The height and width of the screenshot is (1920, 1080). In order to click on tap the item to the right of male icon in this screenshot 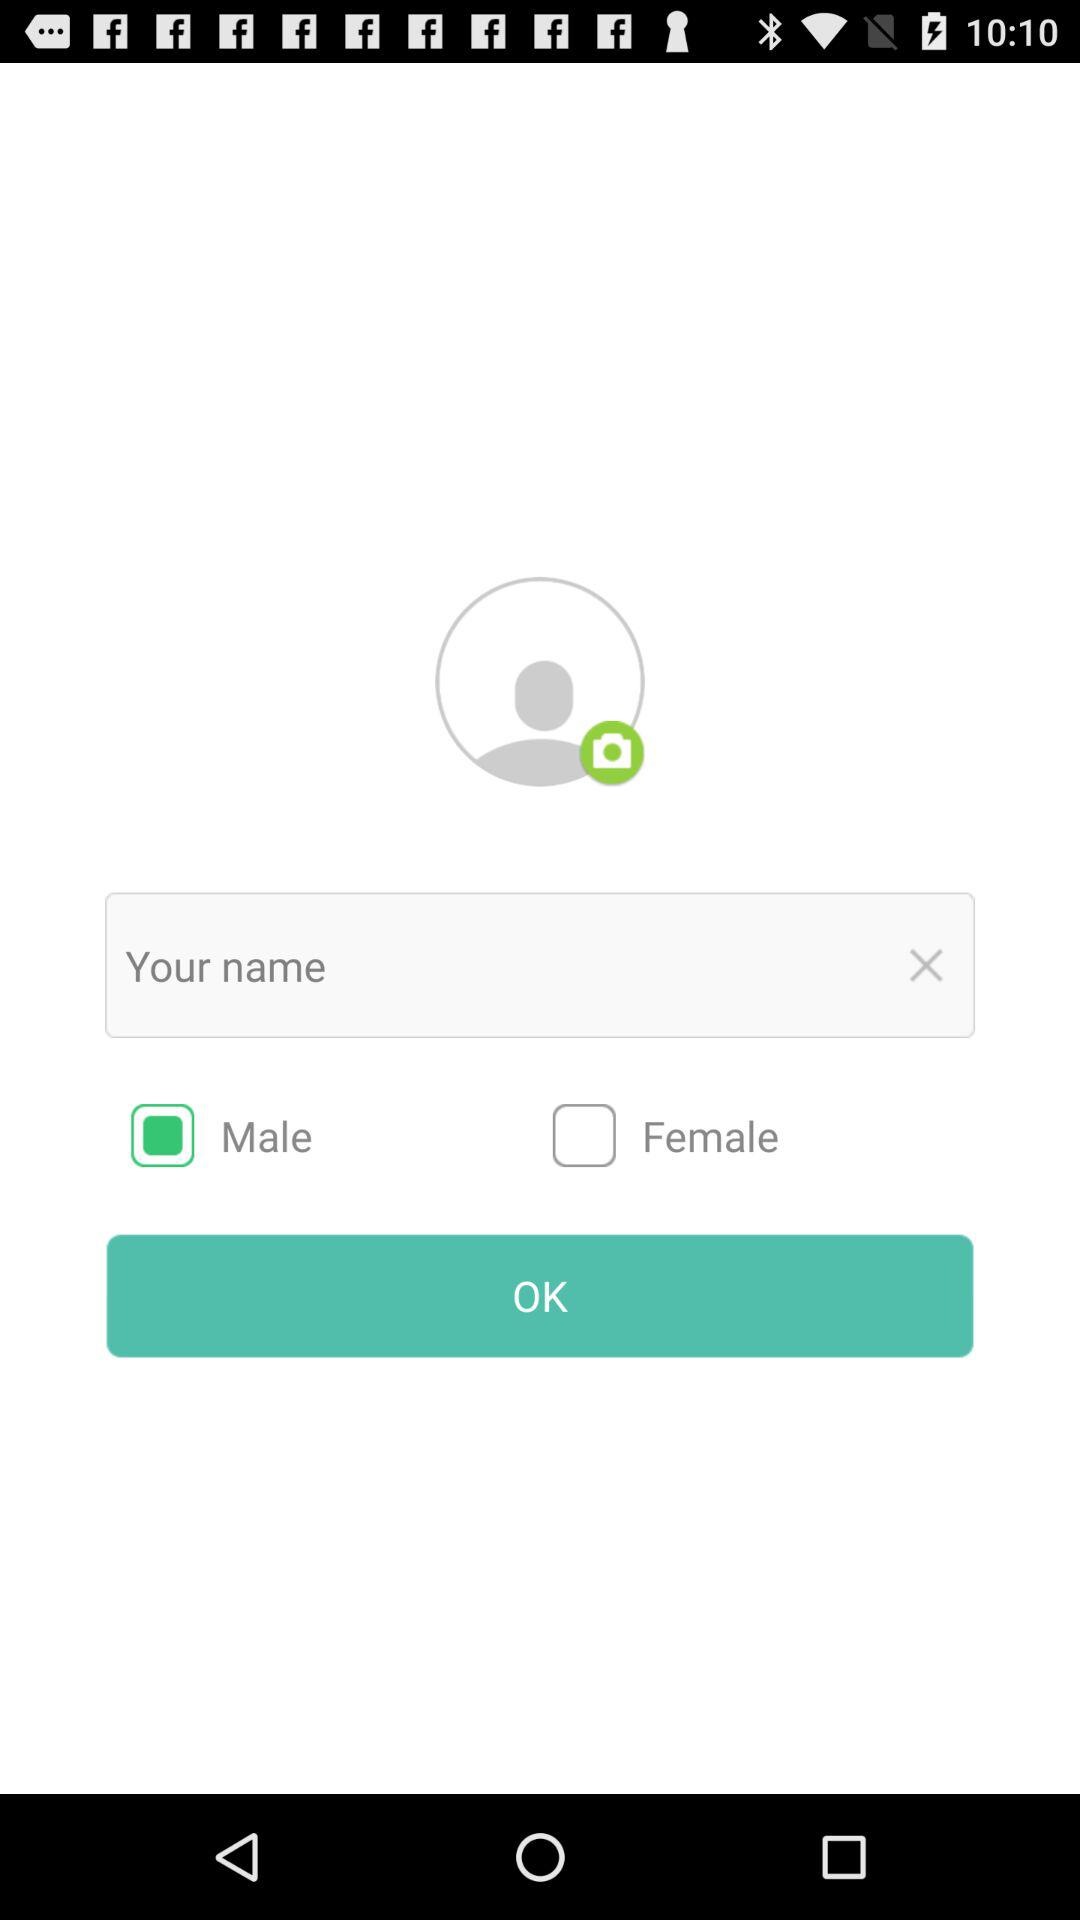, I will do `click(764, 1135)`.